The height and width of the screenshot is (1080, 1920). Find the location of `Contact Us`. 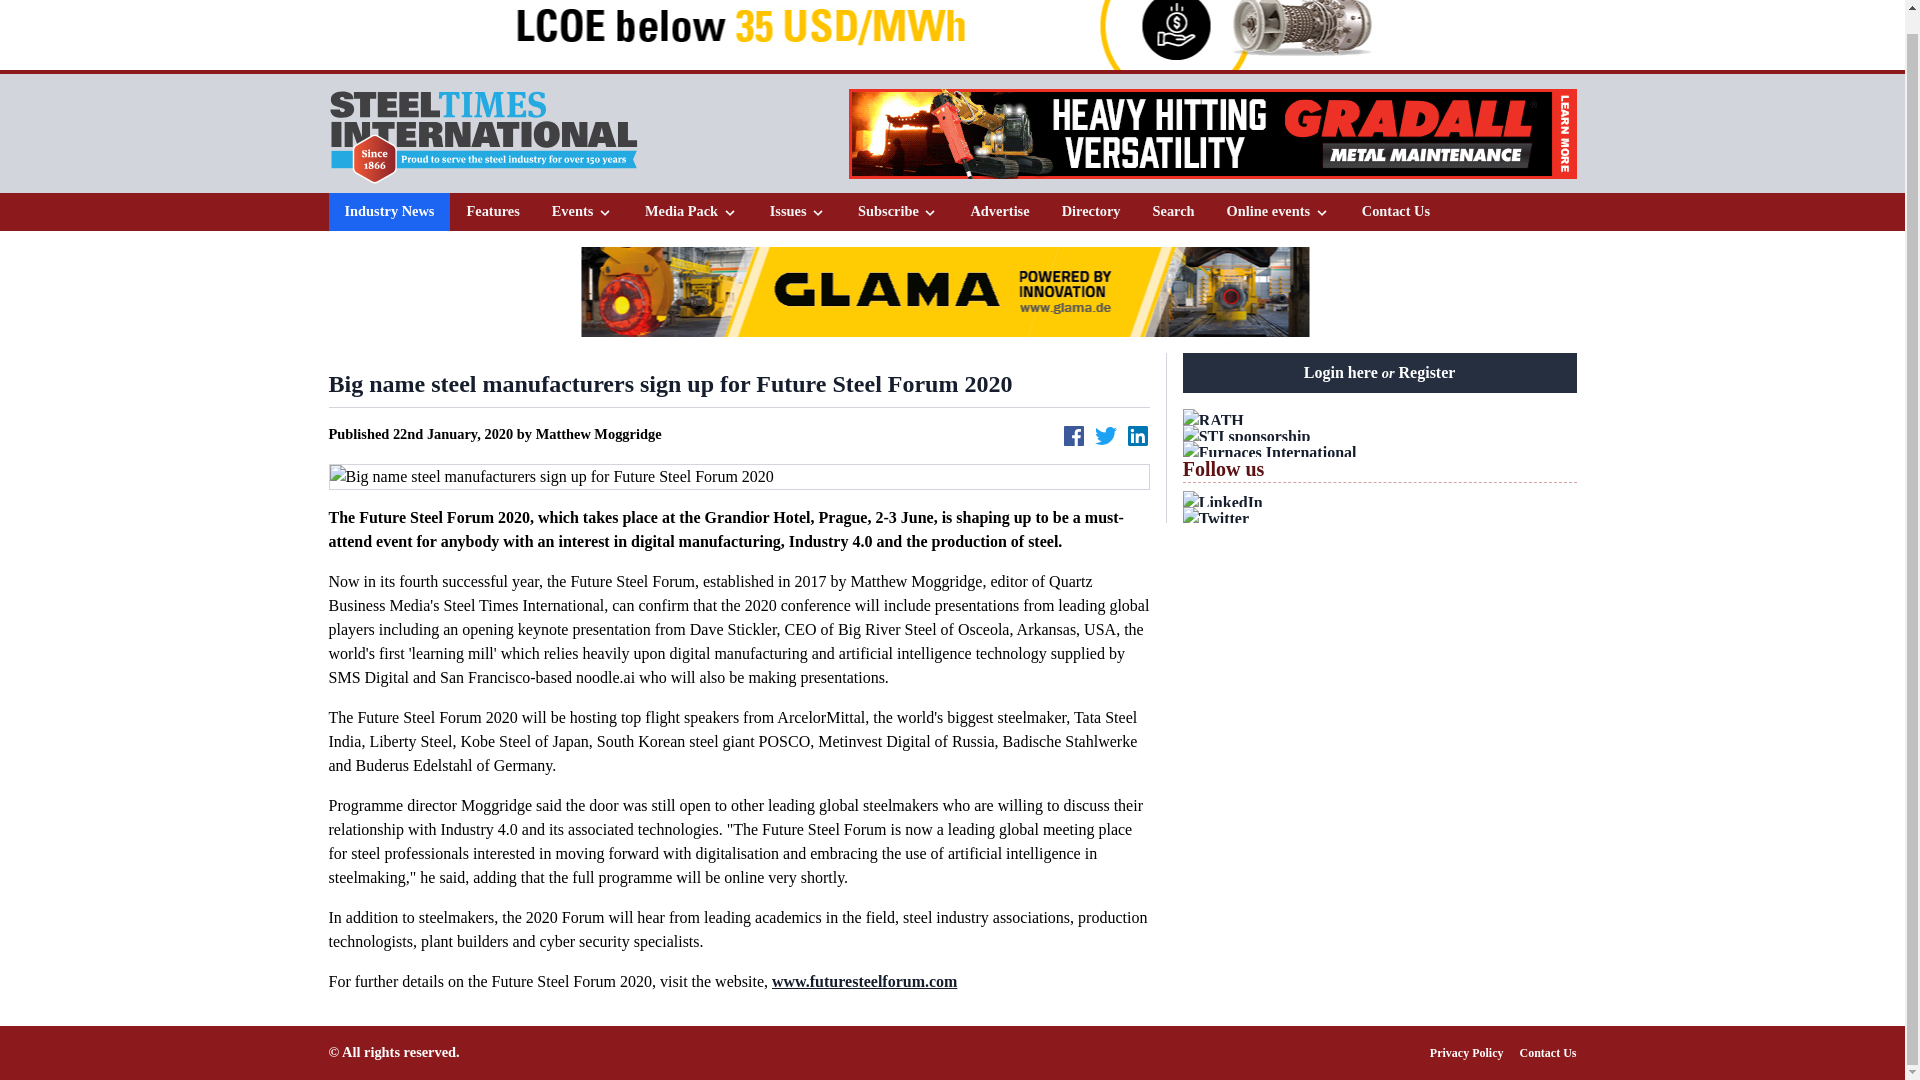

Contact Us is located at coordinates (1395, 212).